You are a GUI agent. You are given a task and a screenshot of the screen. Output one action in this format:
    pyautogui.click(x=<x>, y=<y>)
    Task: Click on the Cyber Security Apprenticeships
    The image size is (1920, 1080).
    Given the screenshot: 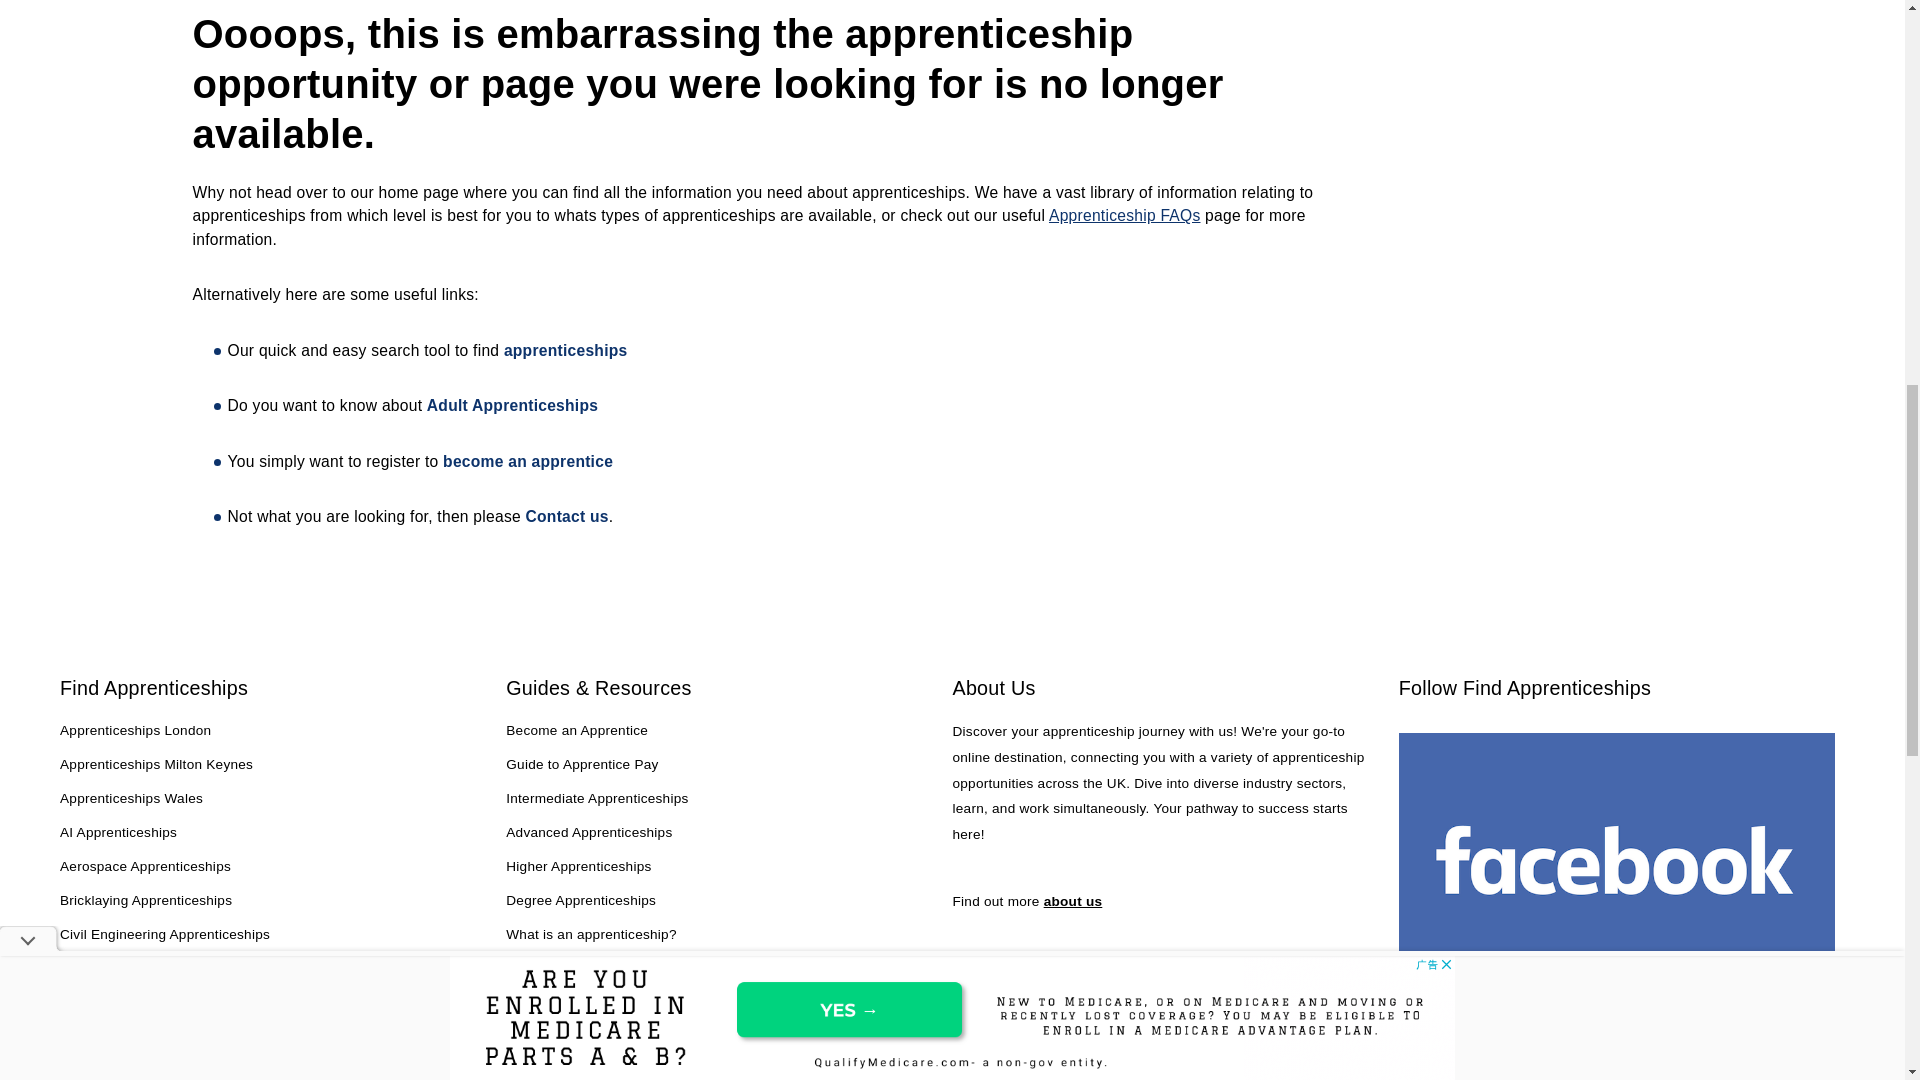 What is the action you would take?
    pyautogui.click(x=157, y=1004)
    